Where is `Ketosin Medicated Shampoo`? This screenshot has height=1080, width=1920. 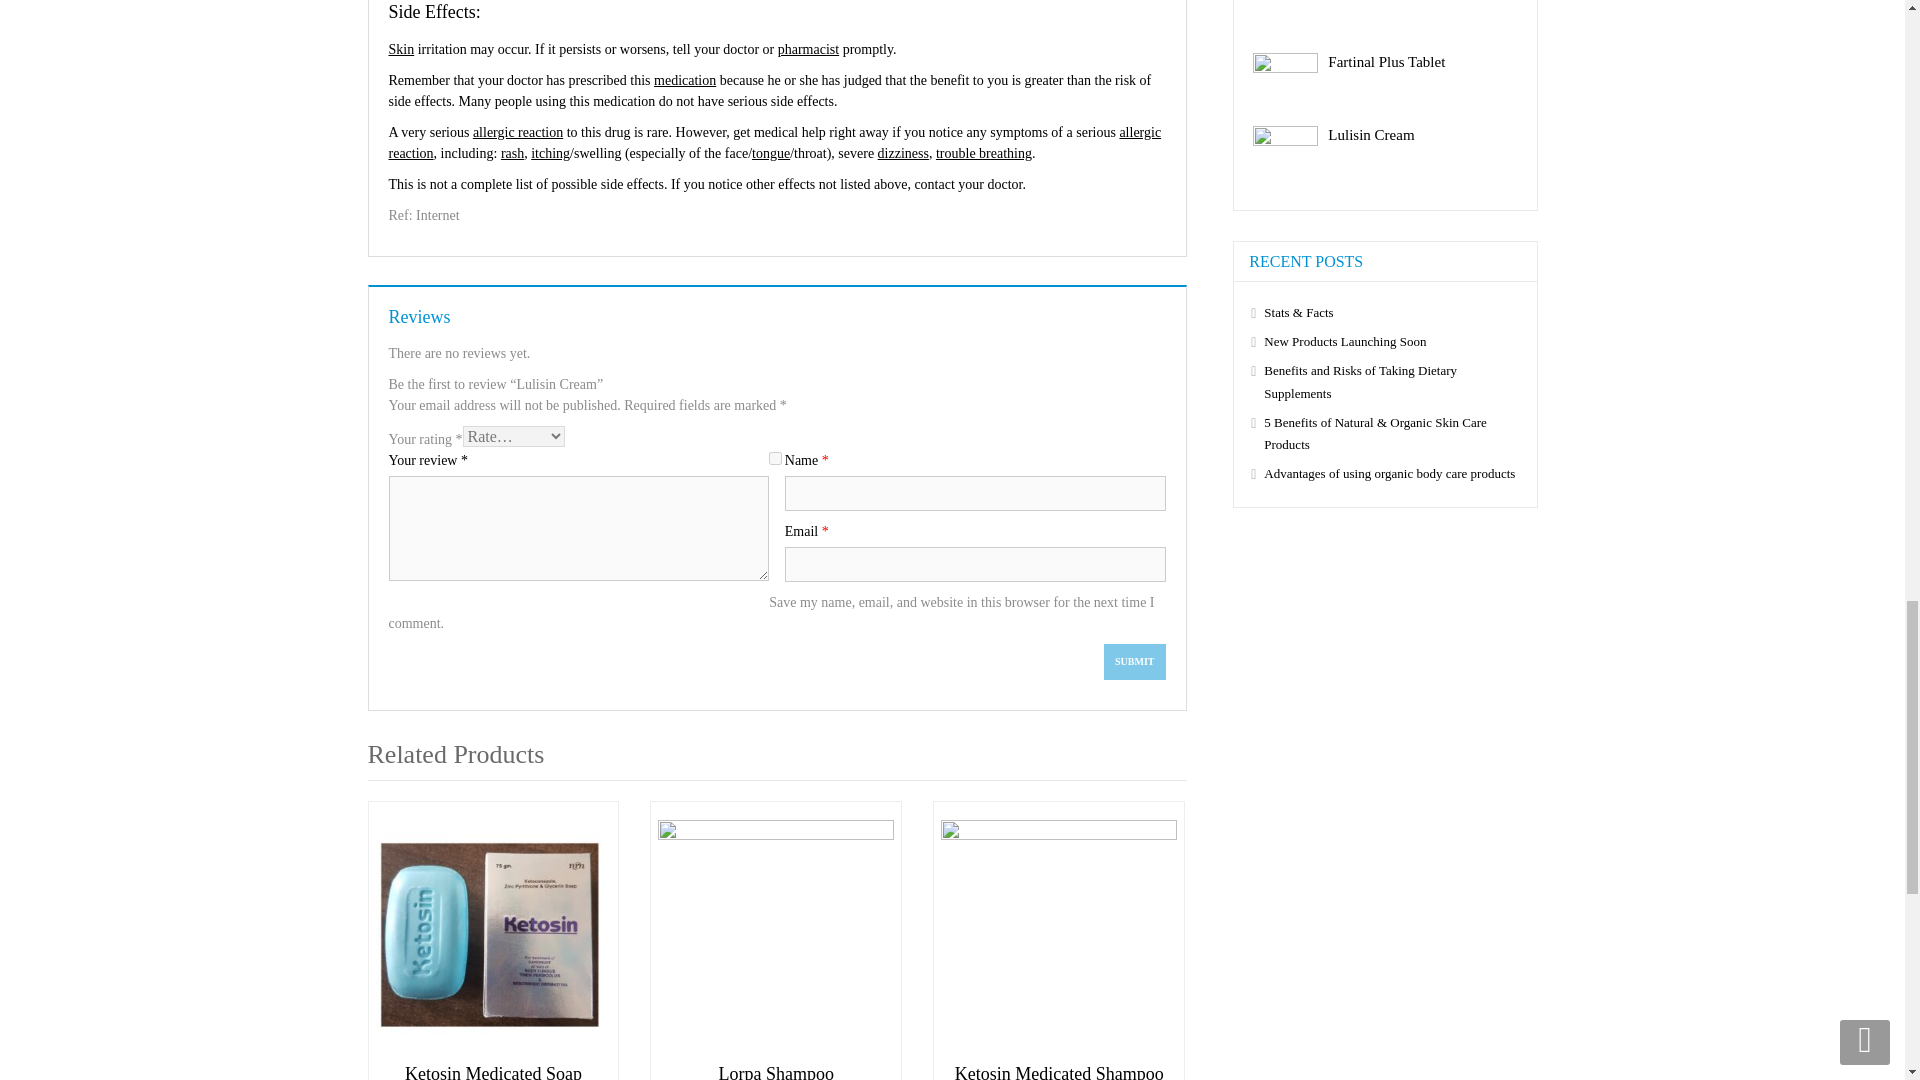
Ketosin Medicated Shampoo is located at coordinates (1058, 1072).